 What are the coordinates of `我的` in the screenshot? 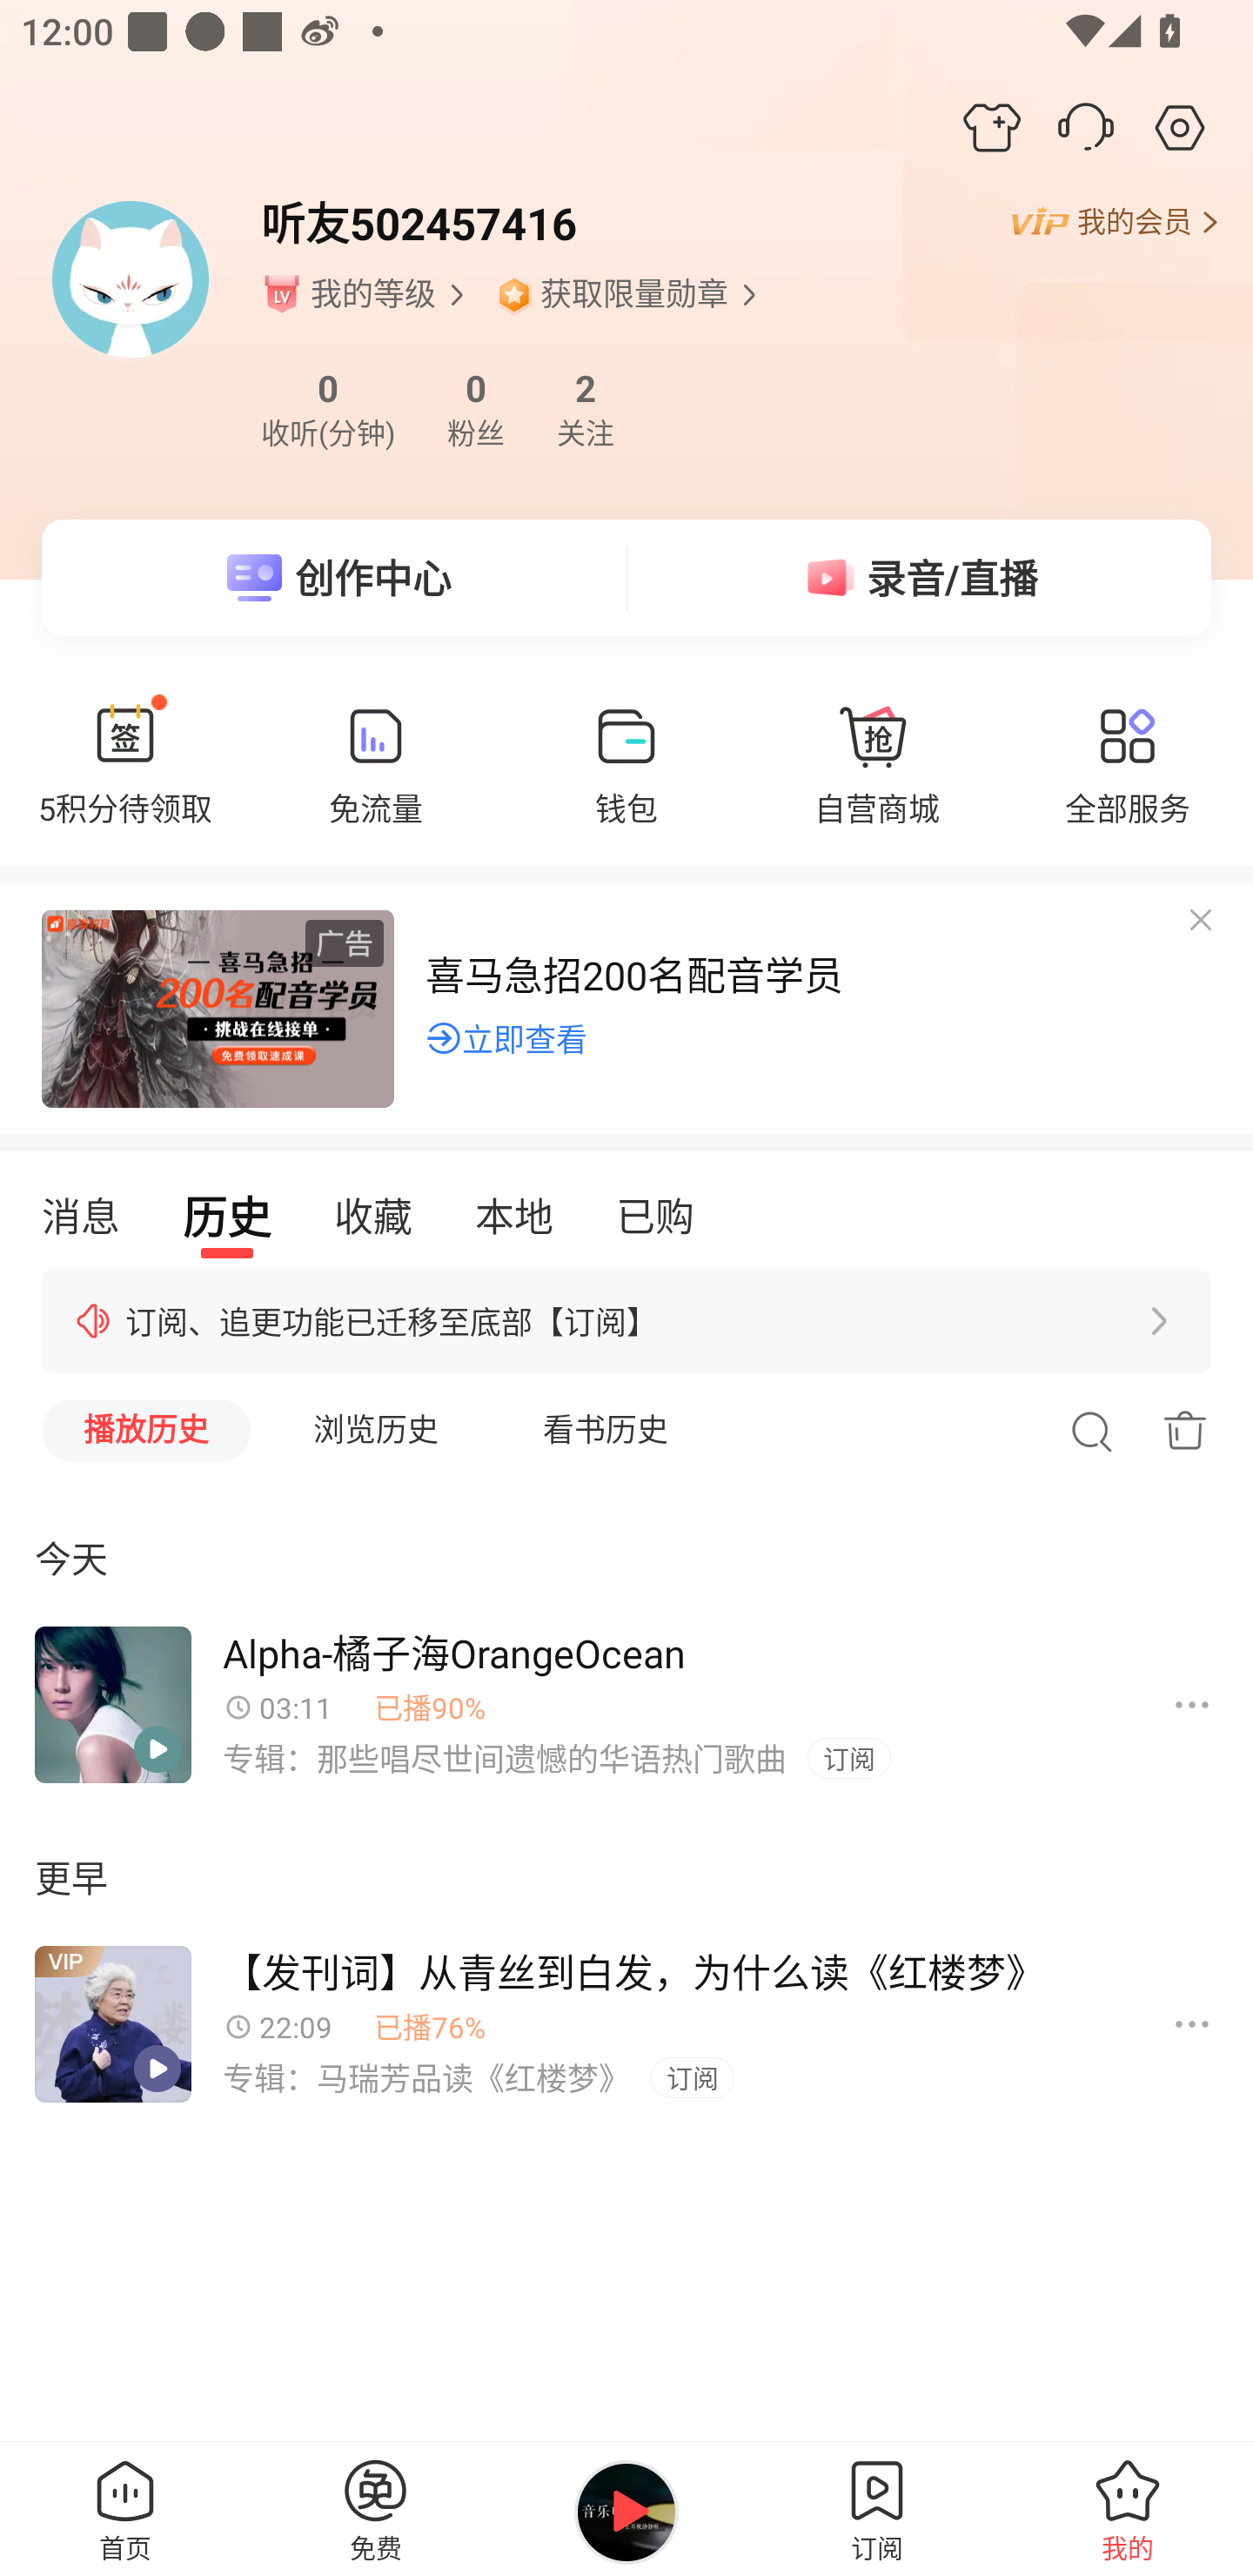 It's located at (1128, 2508).